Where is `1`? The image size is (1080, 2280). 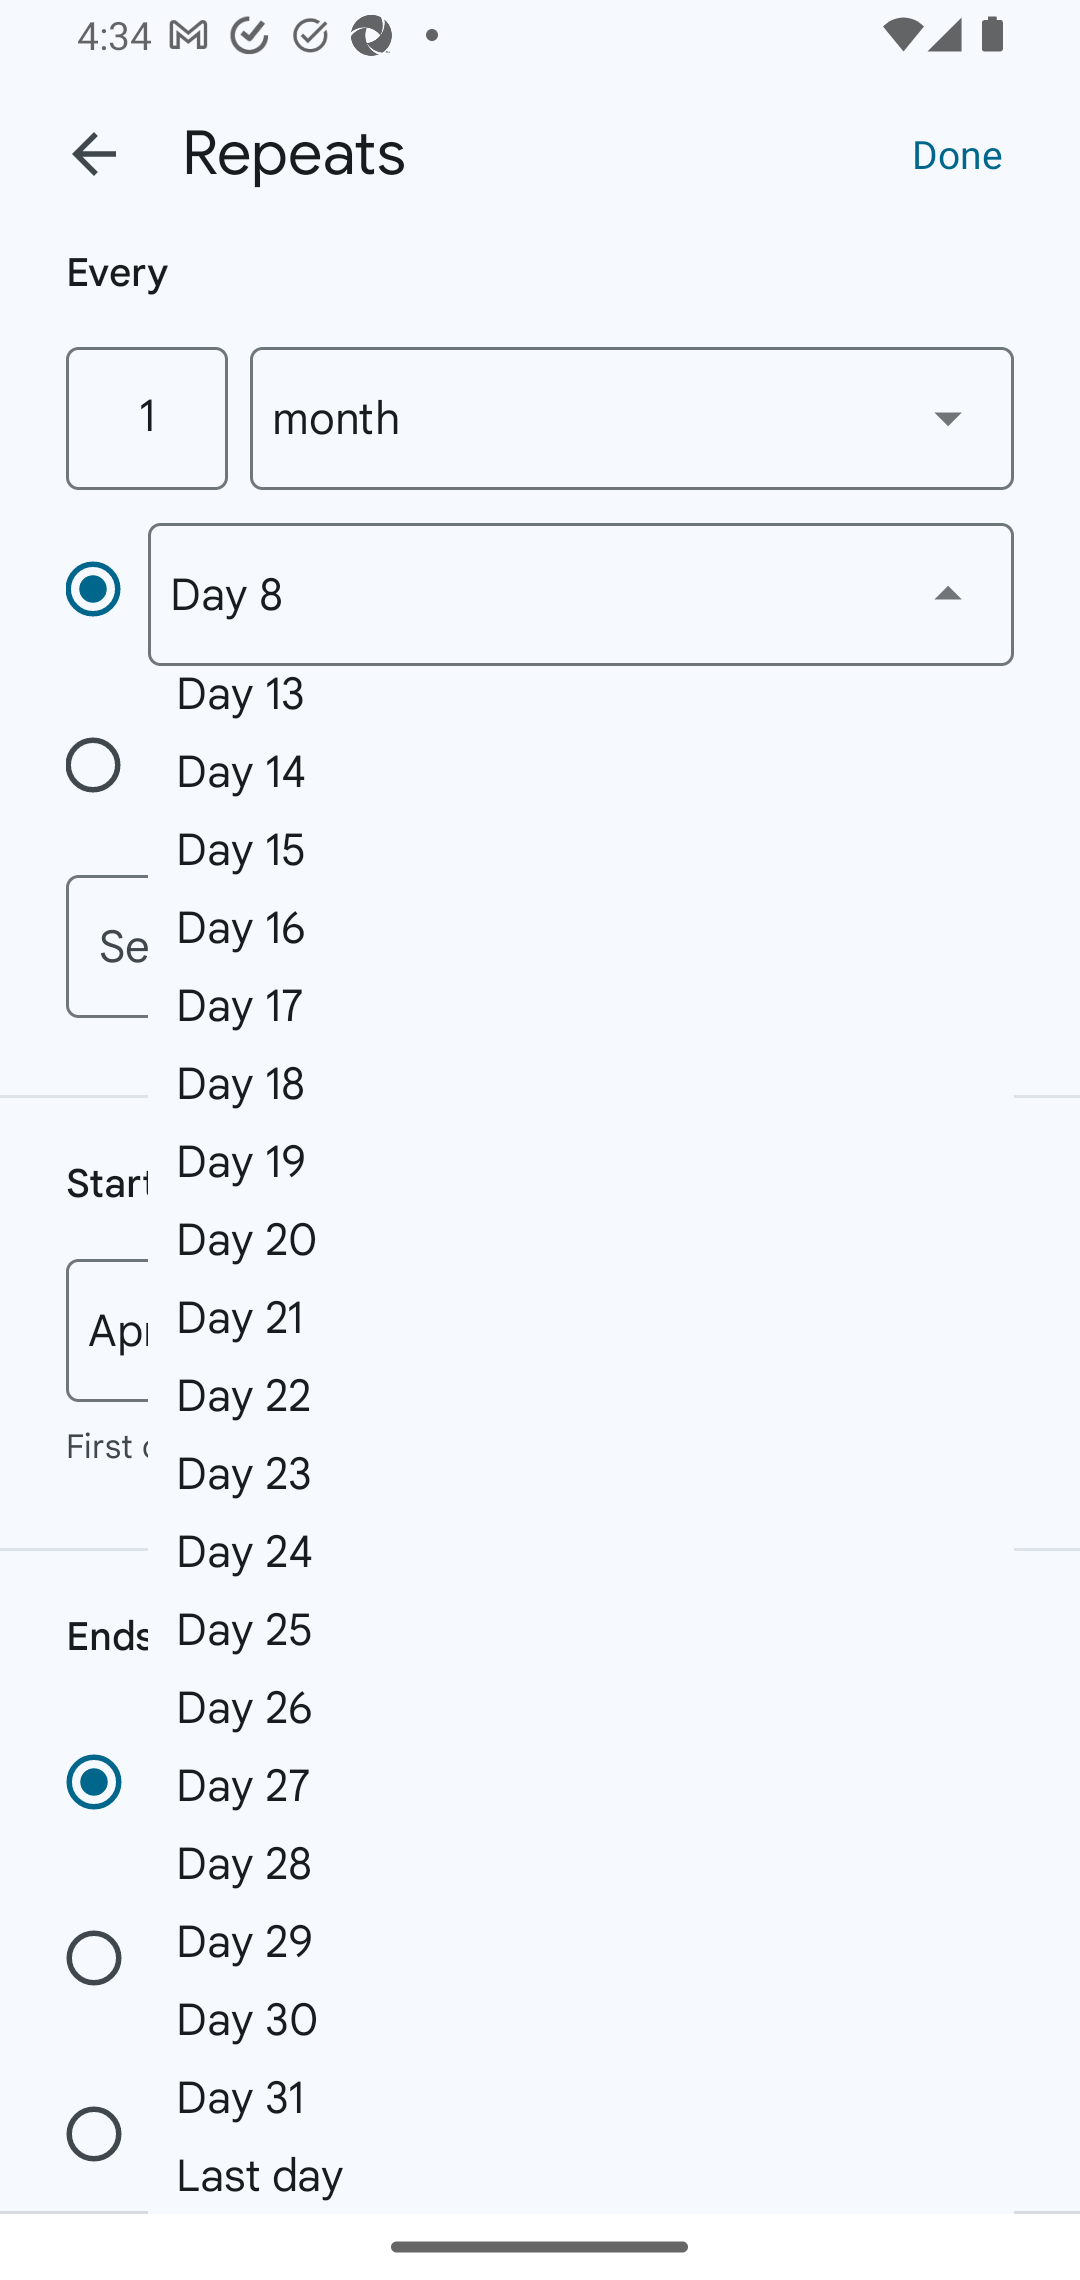
1 is located at coordinates (146, 418).